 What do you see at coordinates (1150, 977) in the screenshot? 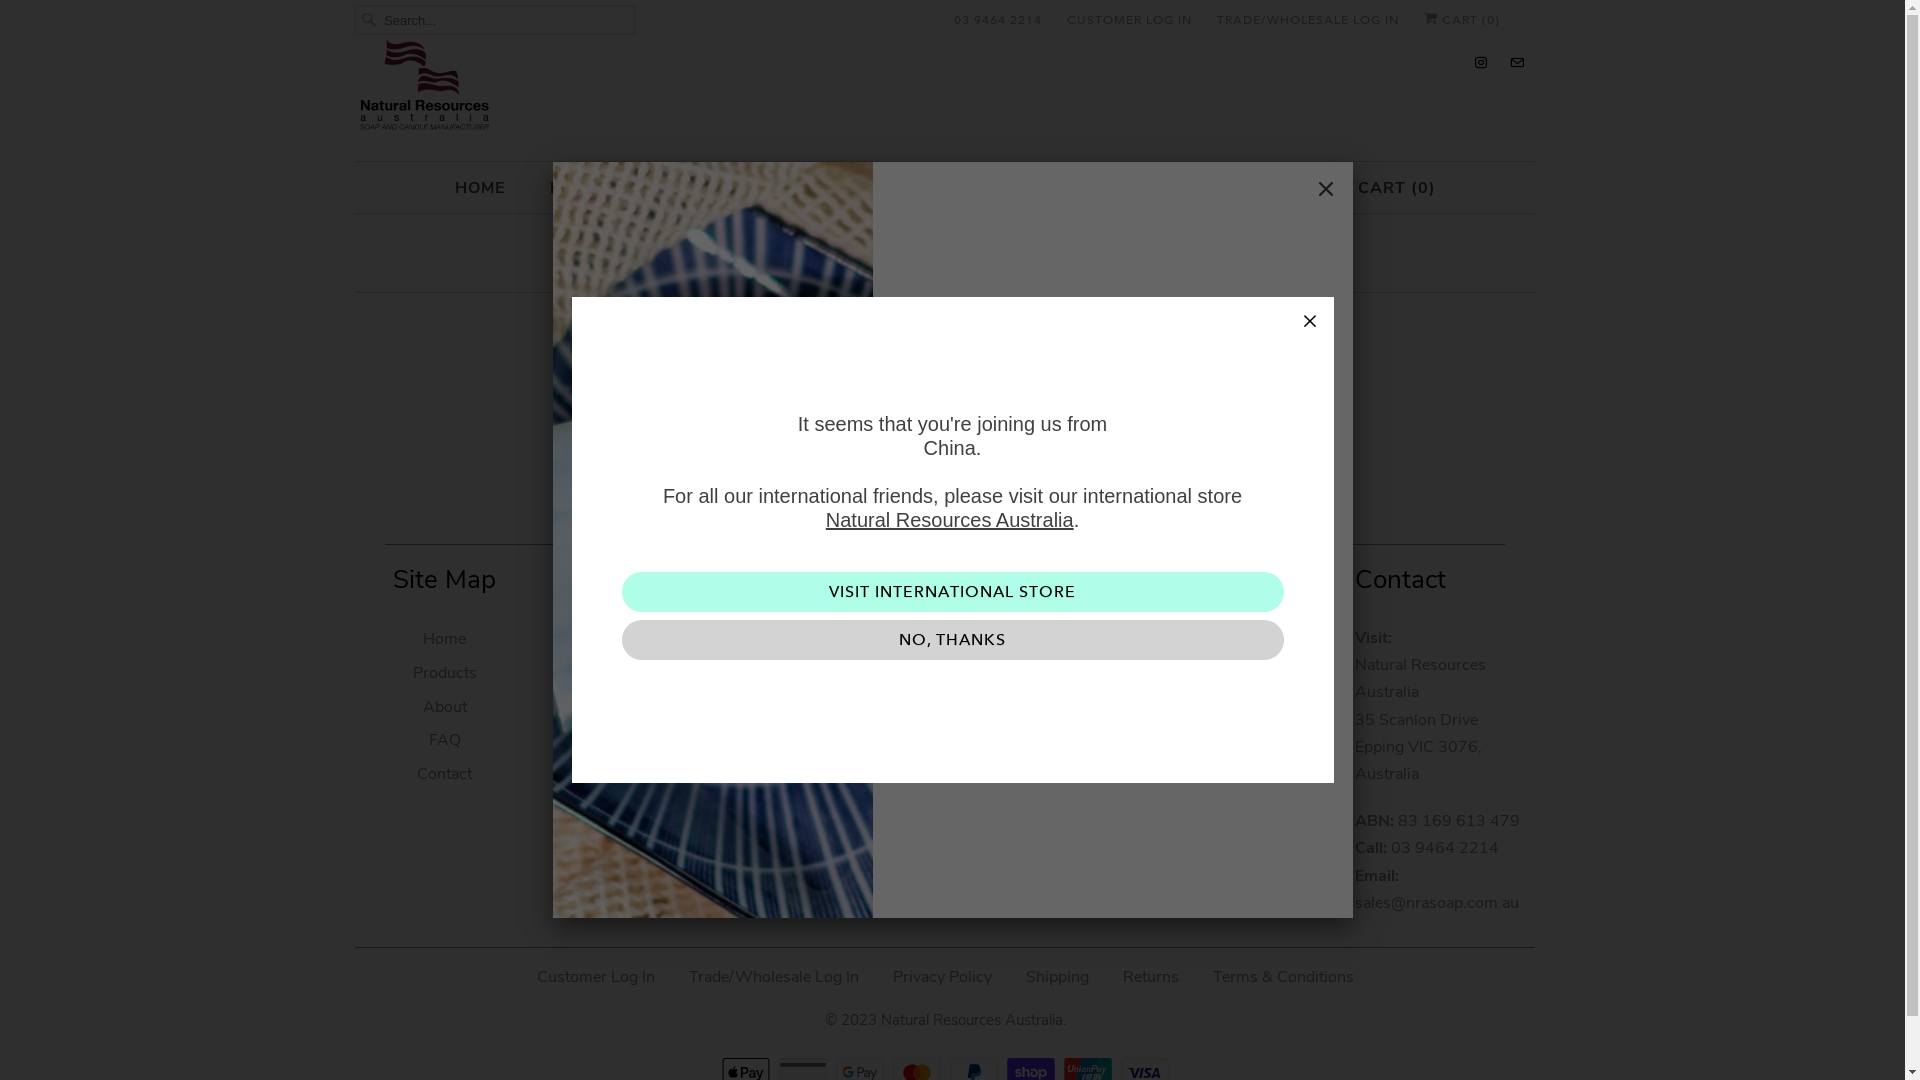
I see `Returns` at bounding box center [1150, 977].